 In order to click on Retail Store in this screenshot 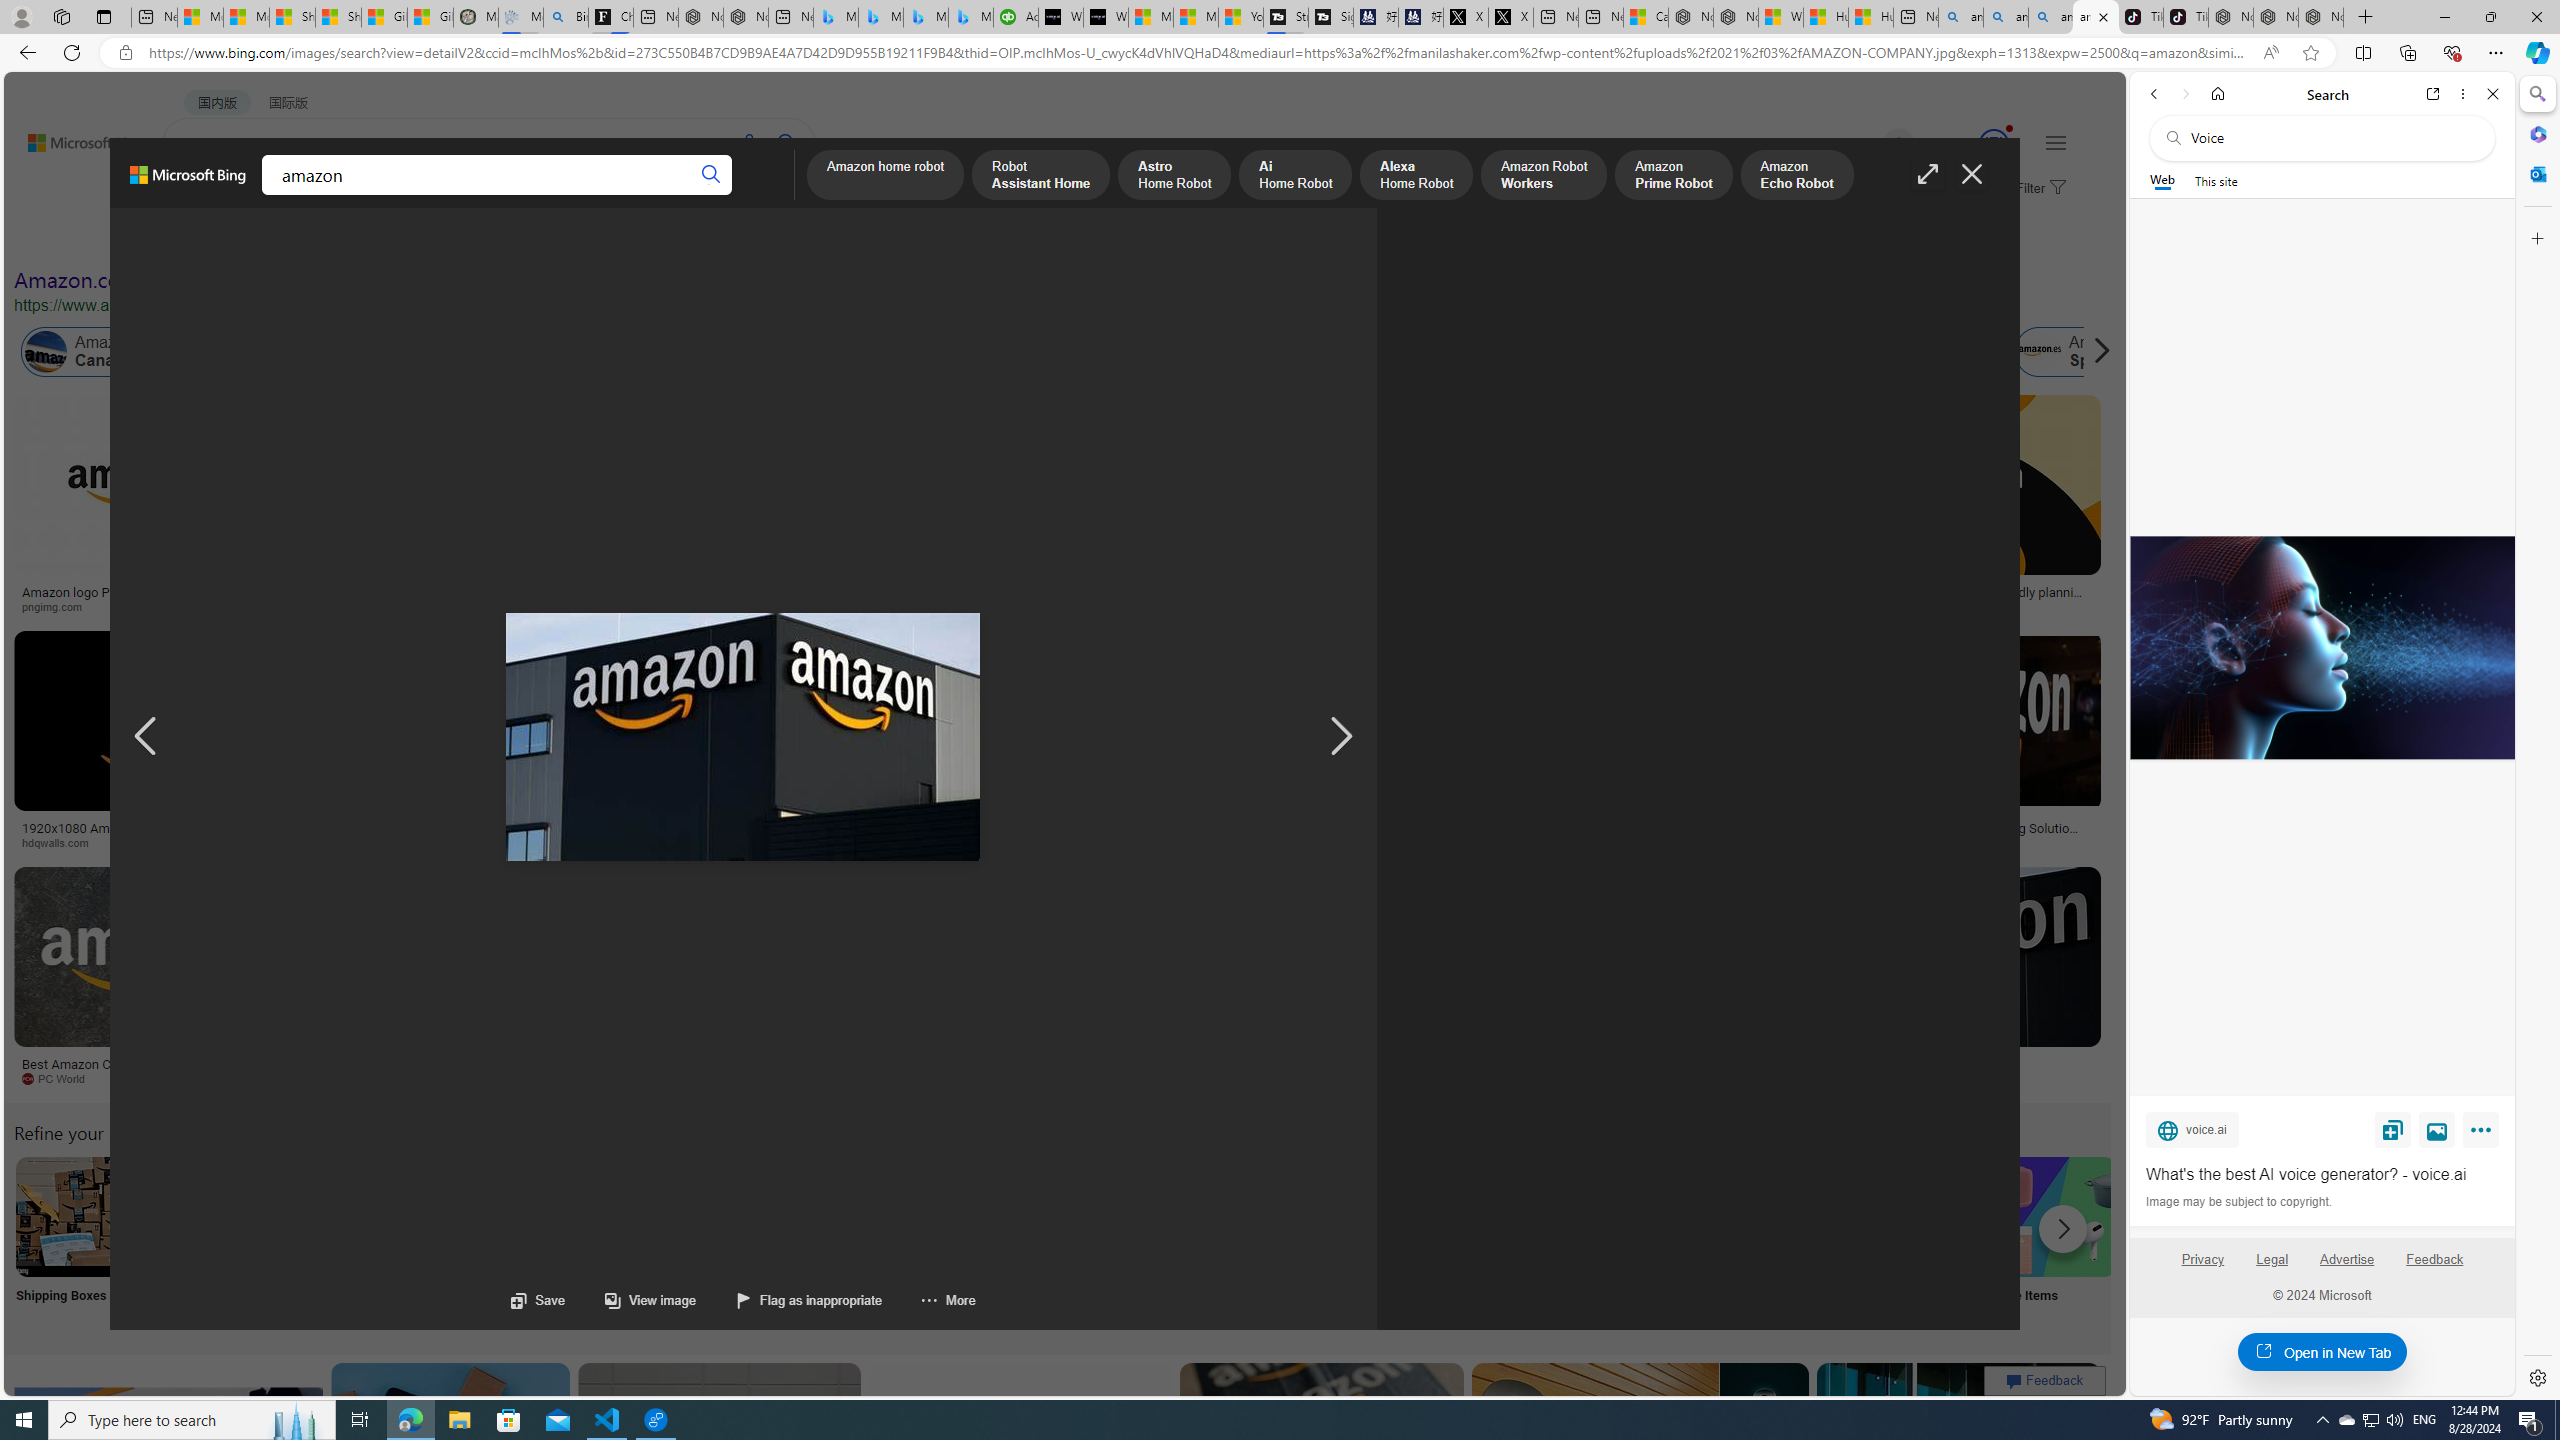, I will do `click(867, 1242)`.